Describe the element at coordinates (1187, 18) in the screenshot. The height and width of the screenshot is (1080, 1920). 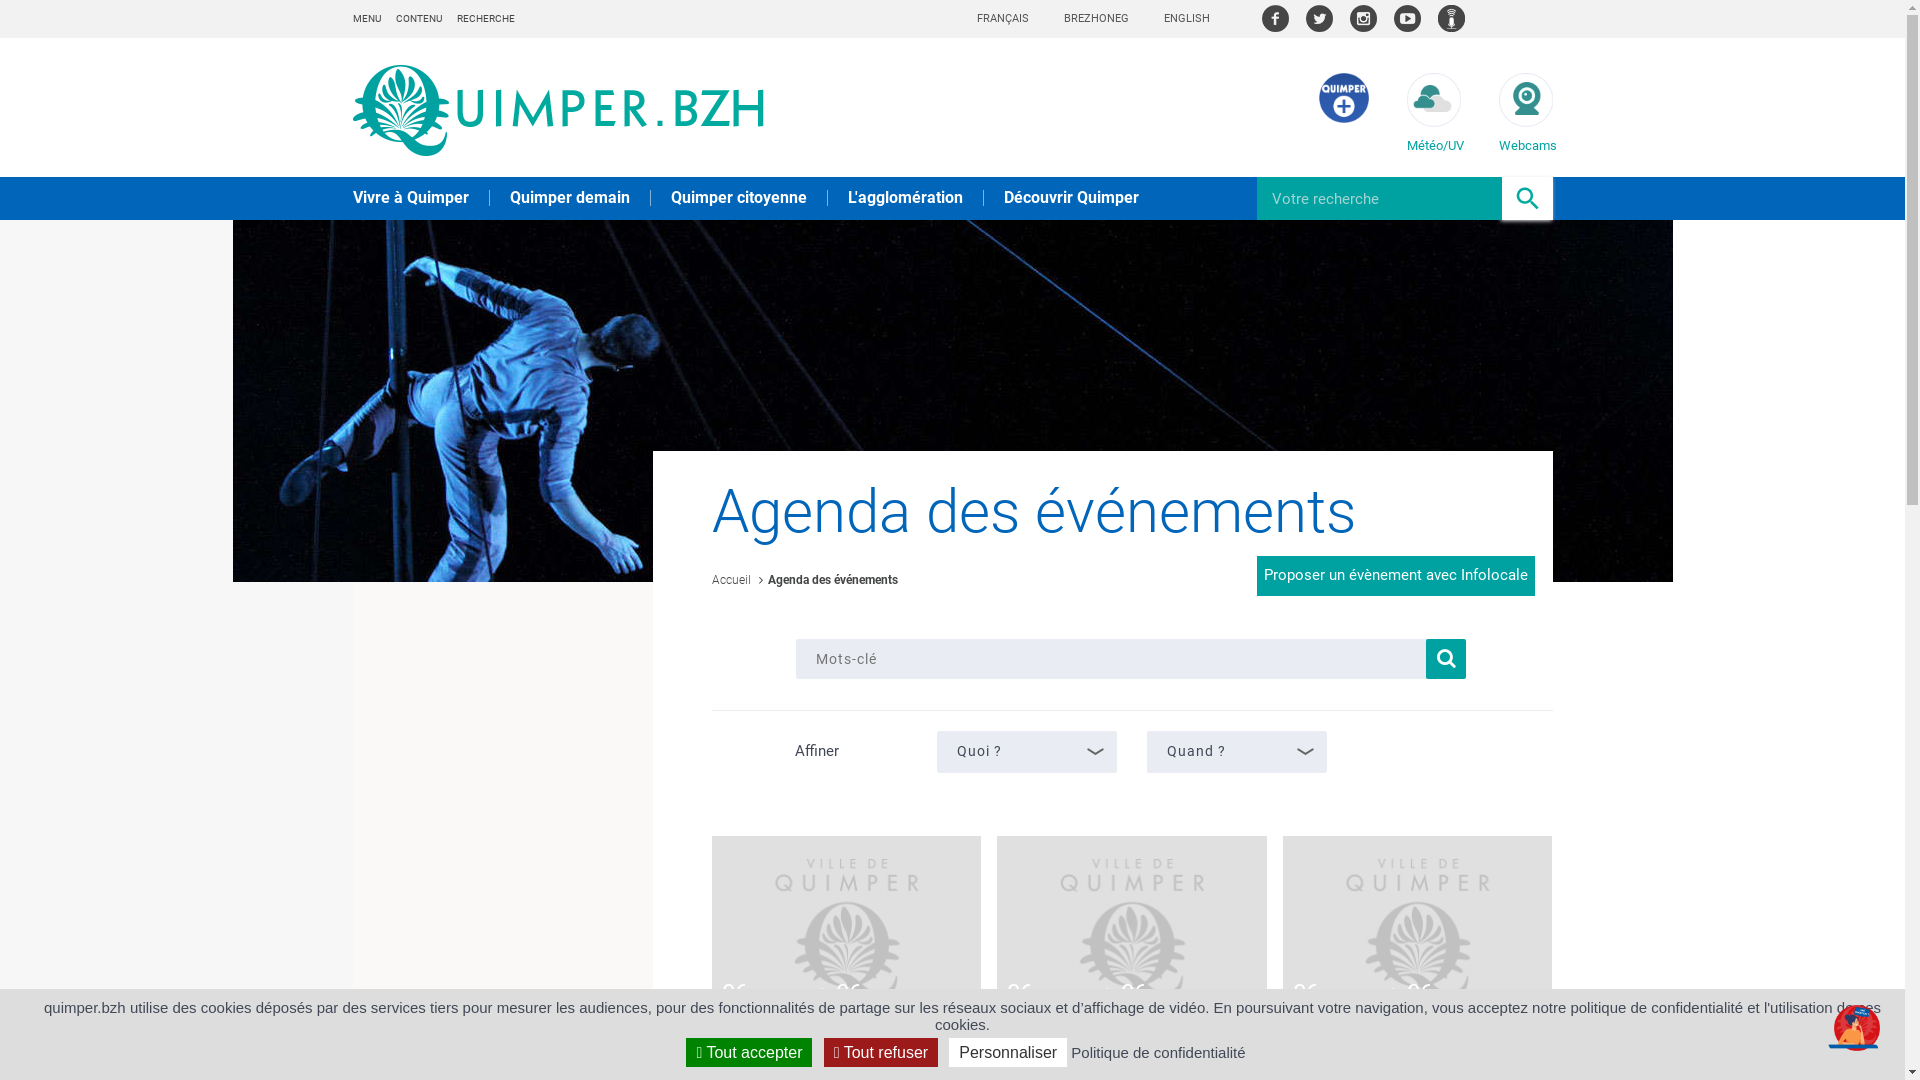
I see `ENGLISH` at that location.